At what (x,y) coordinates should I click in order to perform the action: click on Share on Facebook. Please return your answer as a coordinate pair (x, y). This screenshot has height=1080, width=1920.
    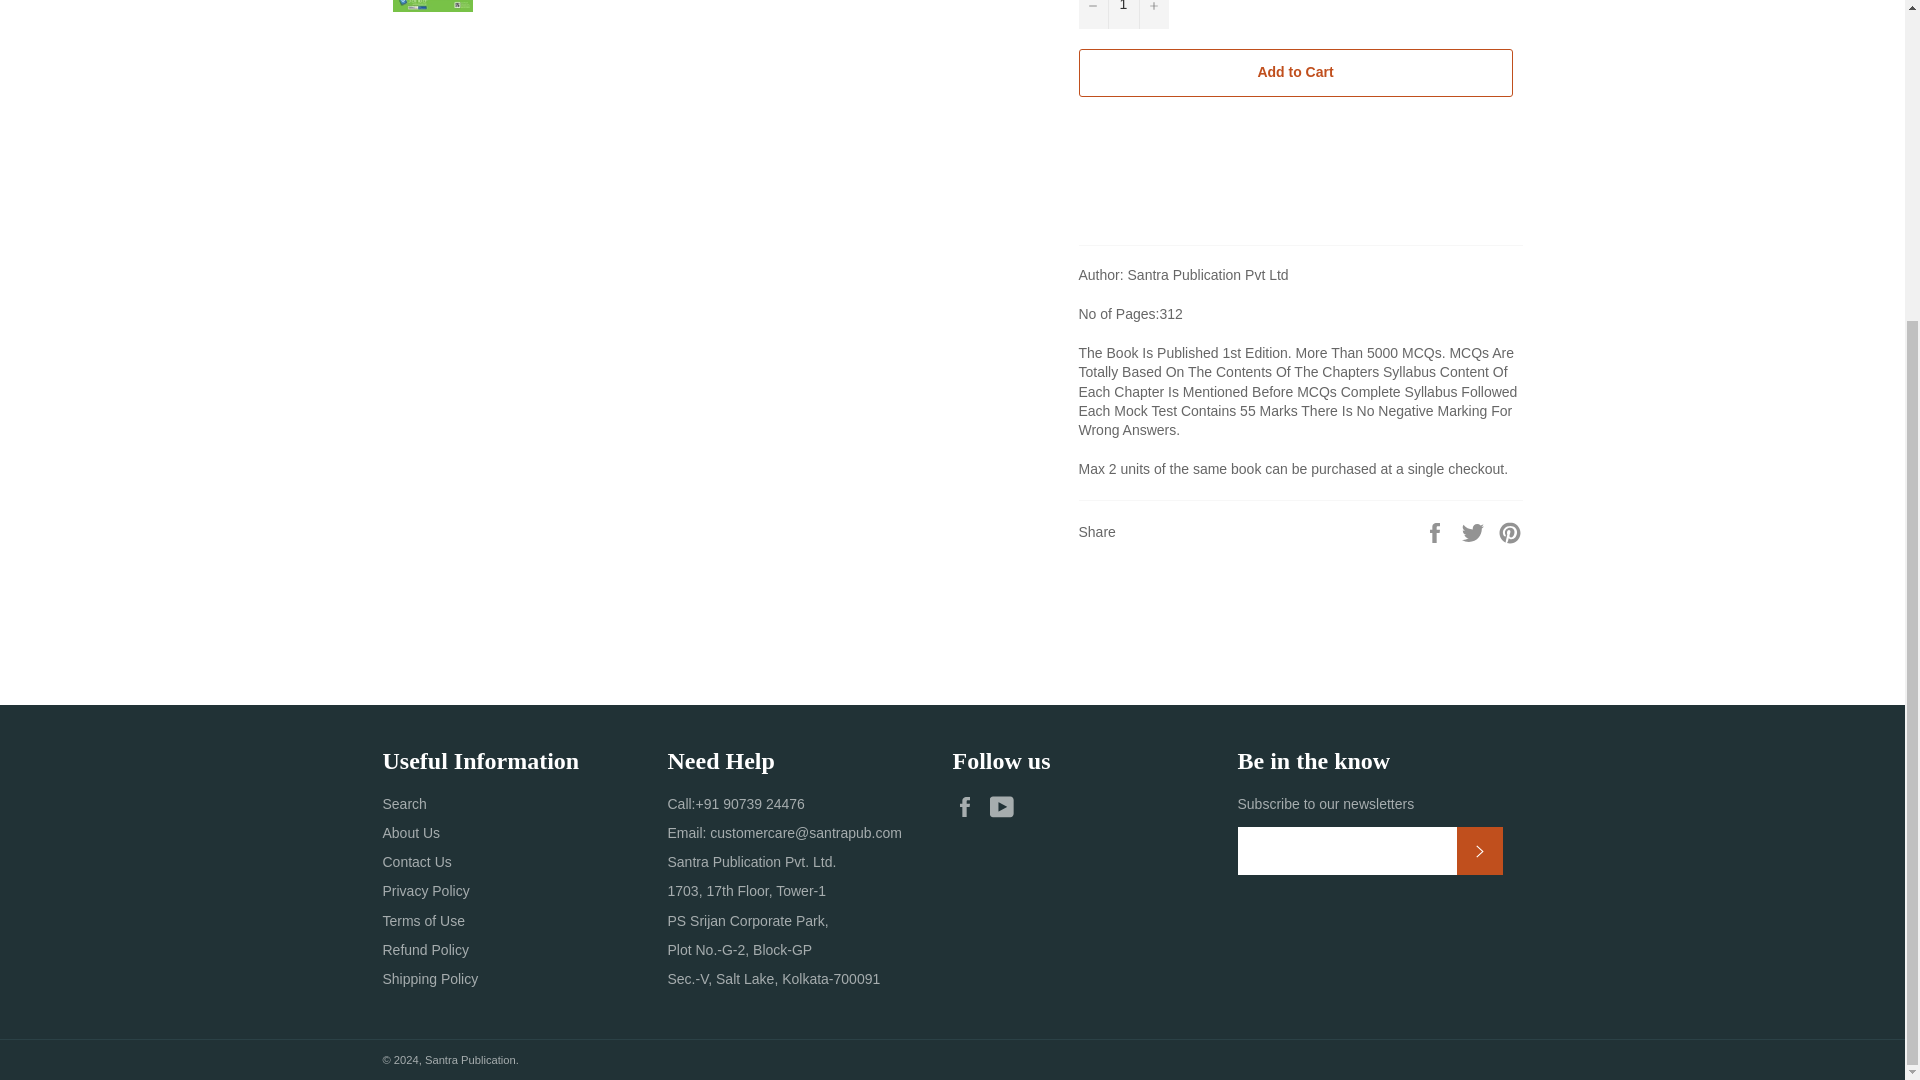
    Looking at the image, I should click on (1436, 530).